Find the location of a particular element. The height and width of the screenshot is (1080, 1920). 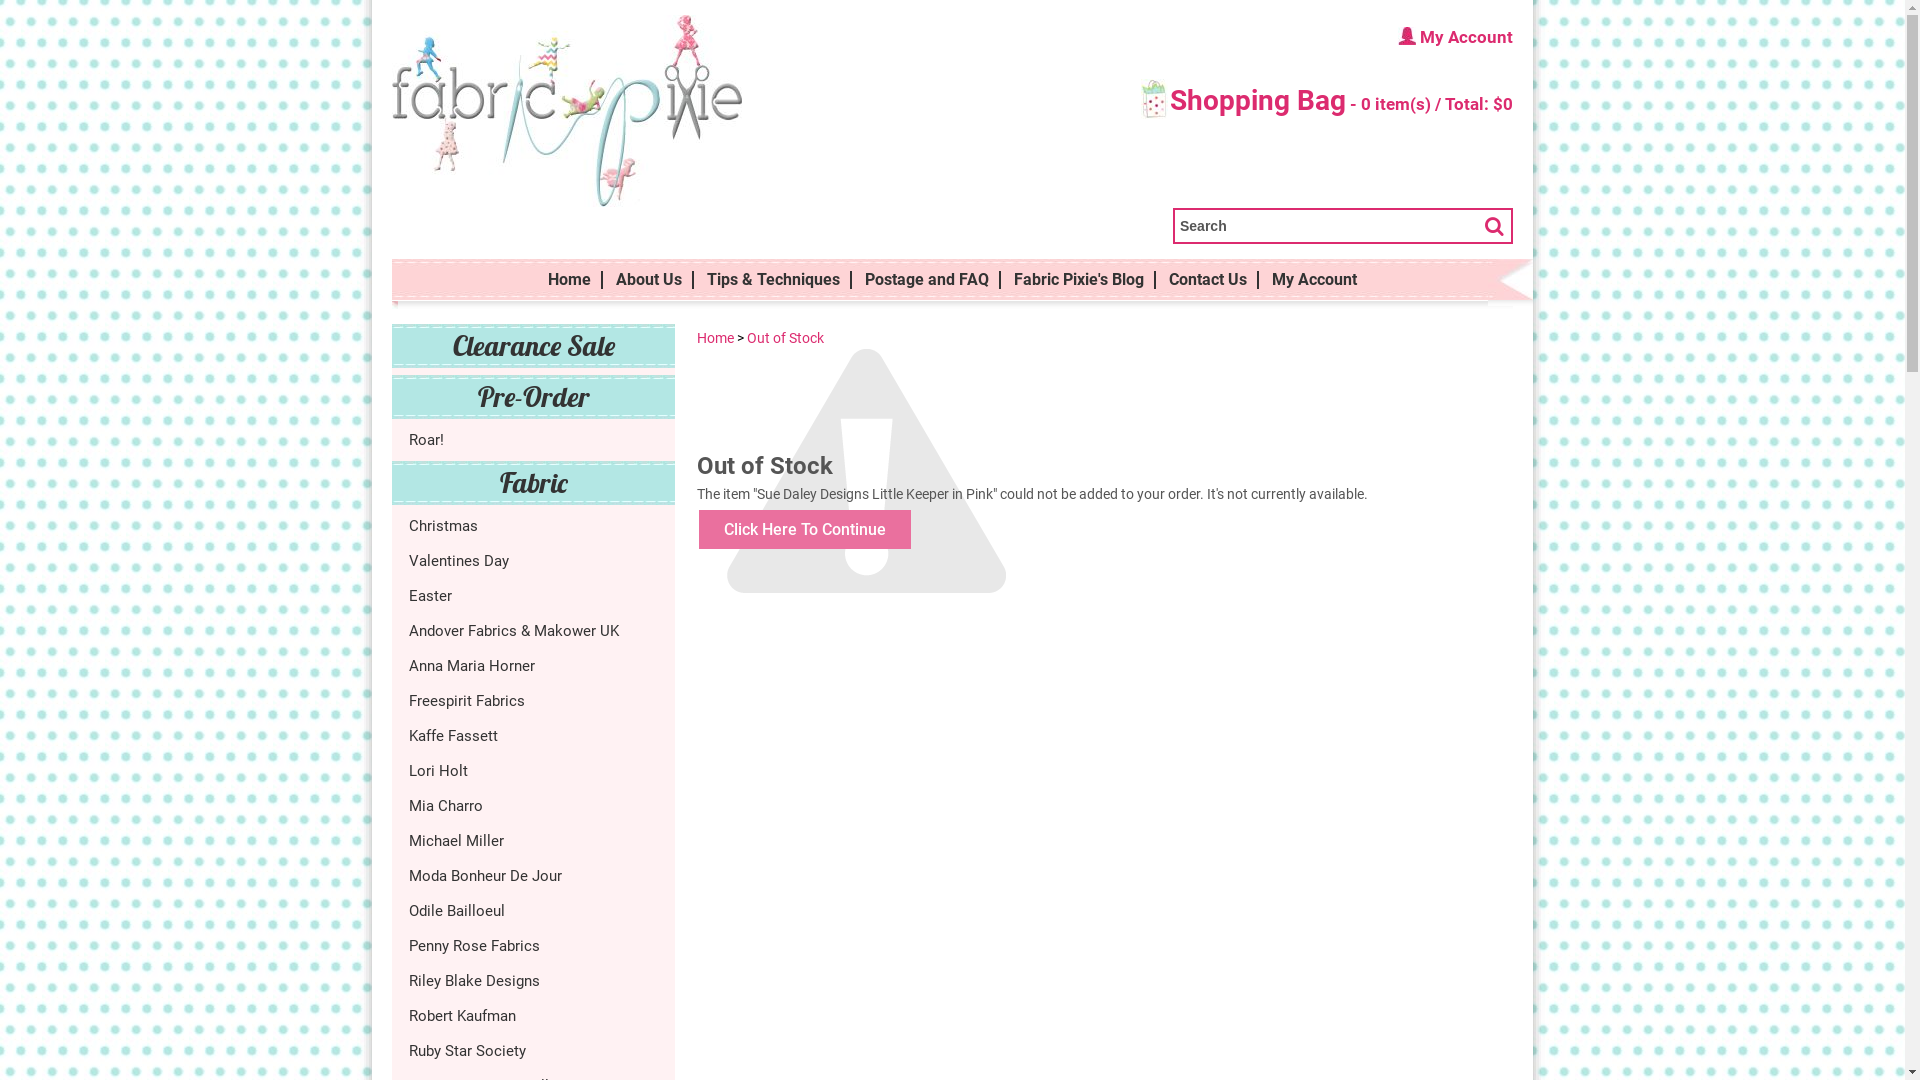

Riley Blake Designs is located at coordinates (534, 980).